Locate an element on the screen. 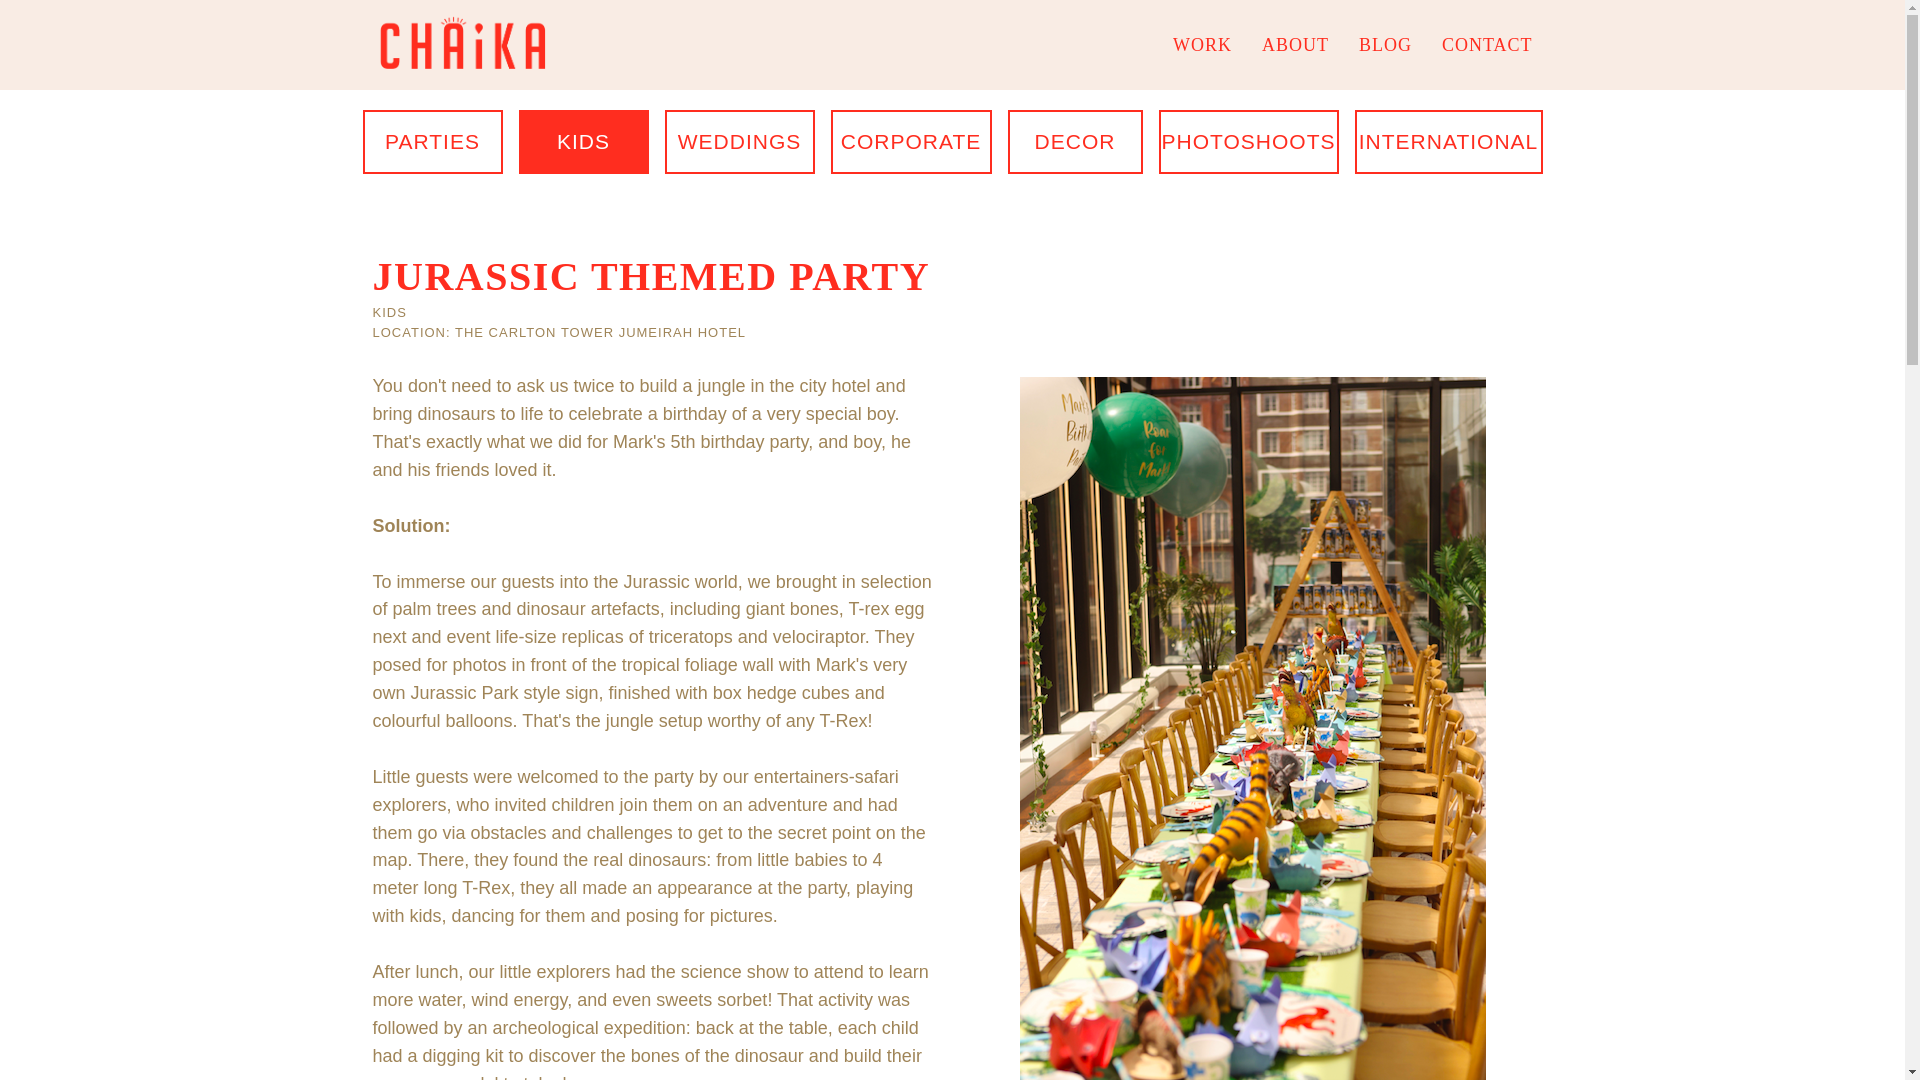 Image resolution: width=1920 pixels, height=1080 pixels. ABOUT is located at coordinates (1294, 44).